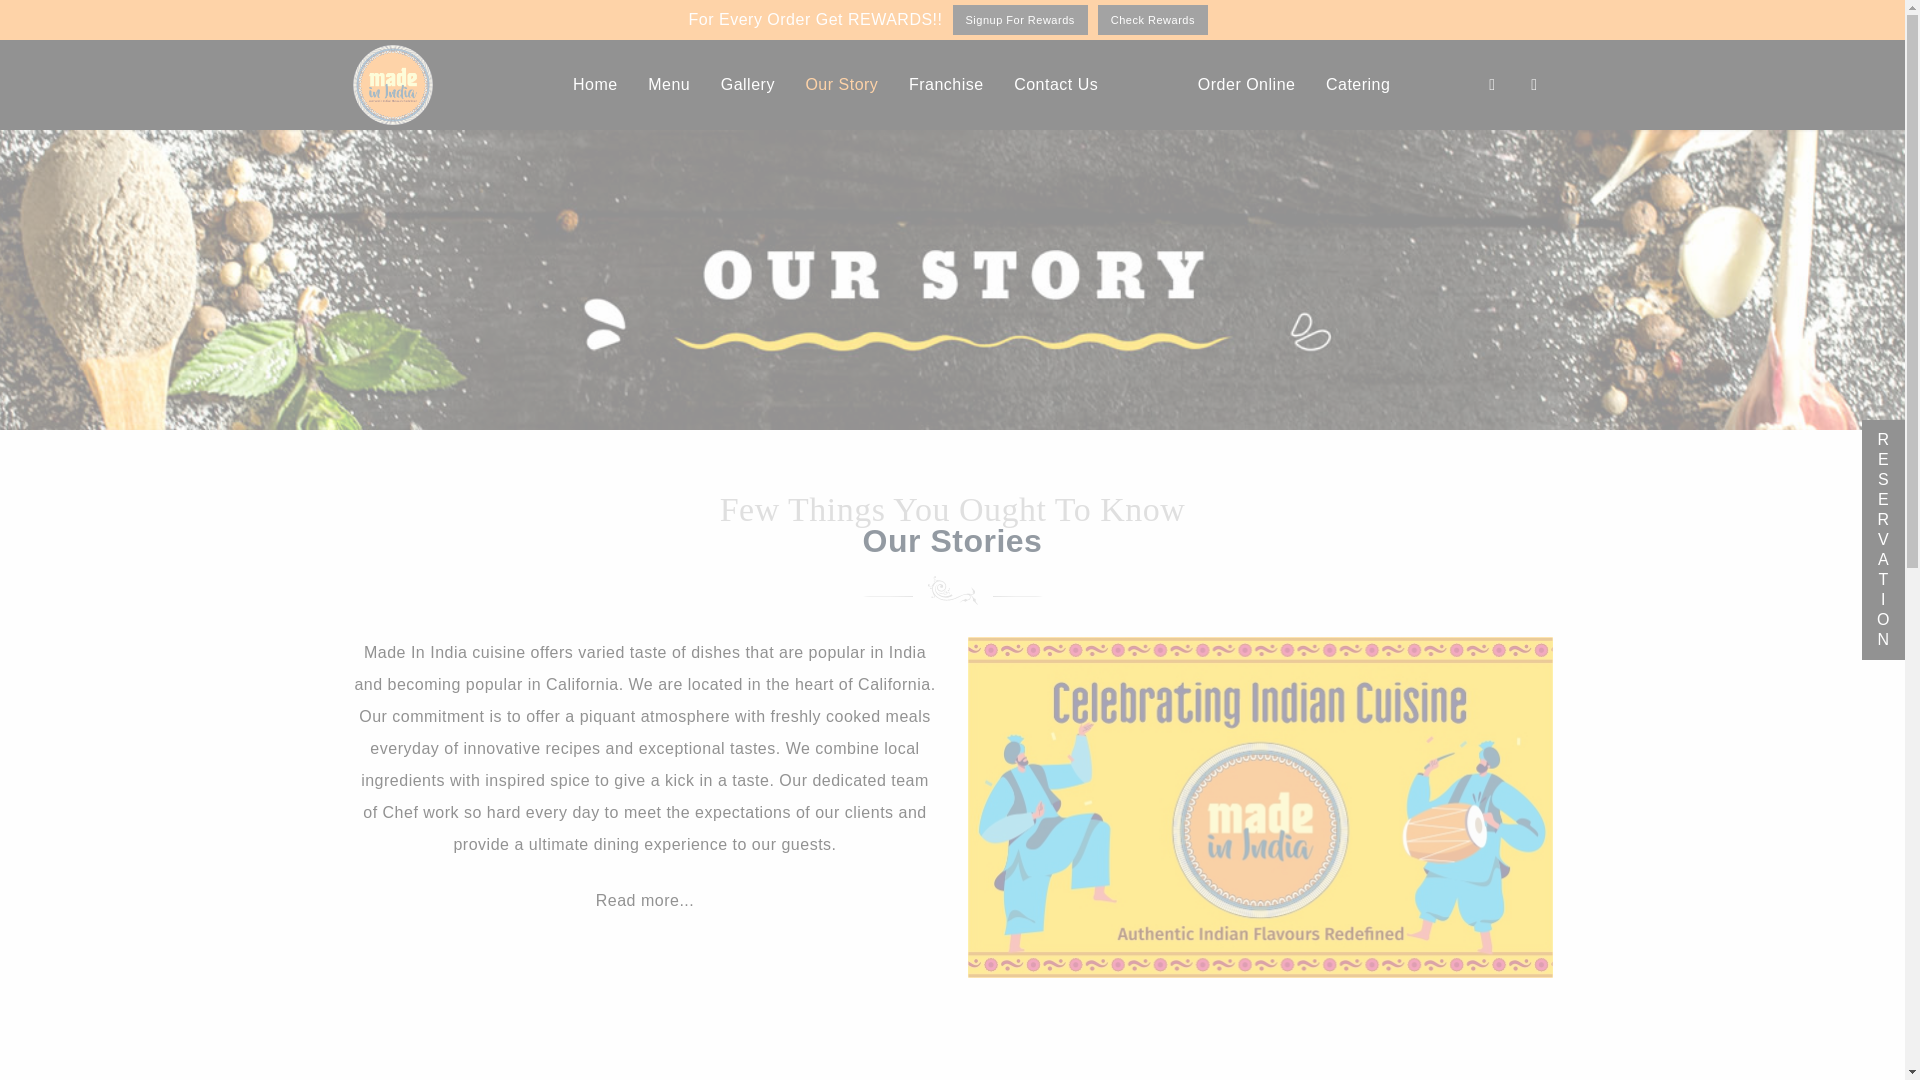 This screenshot has width=1920, height=1080. Describe the element at coordinates (1246, 85) in the screenshot. I see `Order Online` at that location.